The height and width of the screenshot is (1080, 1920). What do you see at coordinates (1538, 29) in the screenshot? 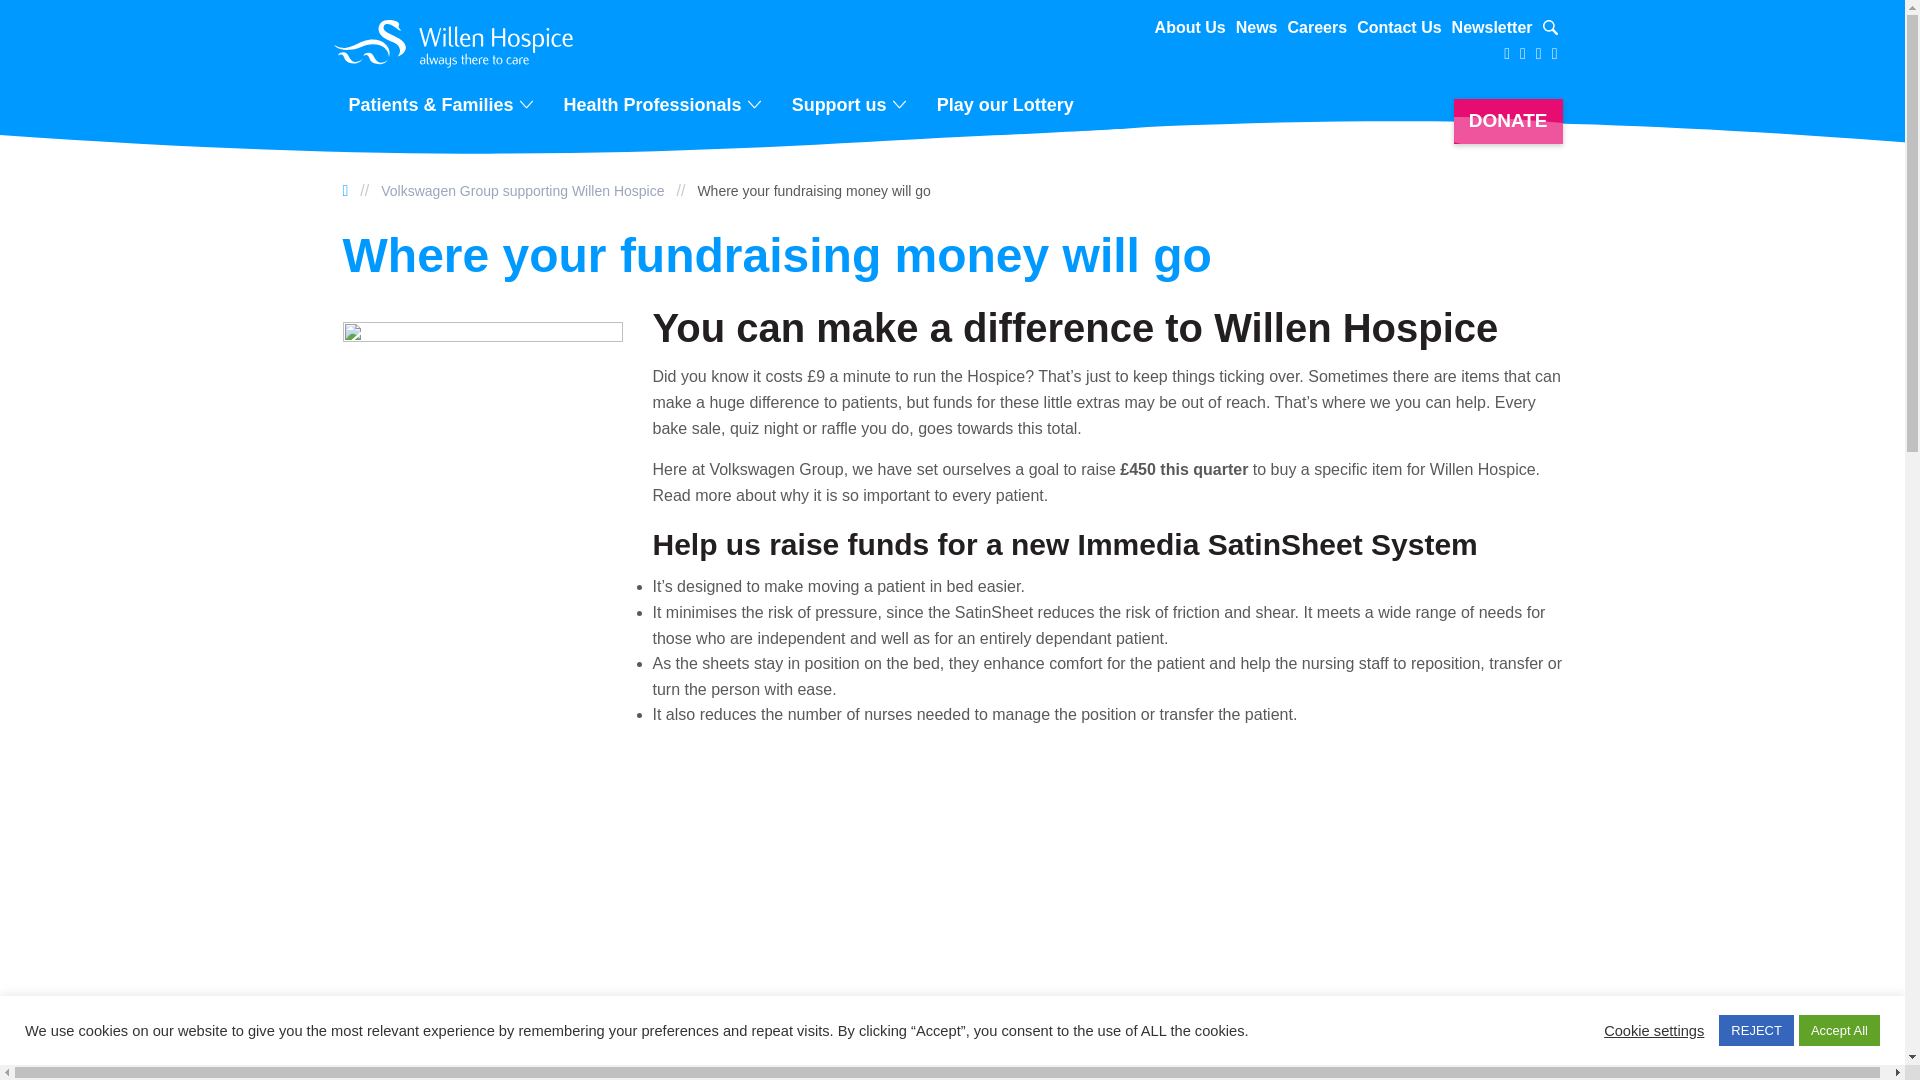
I see `GO` at bounding box center [1538, 29].